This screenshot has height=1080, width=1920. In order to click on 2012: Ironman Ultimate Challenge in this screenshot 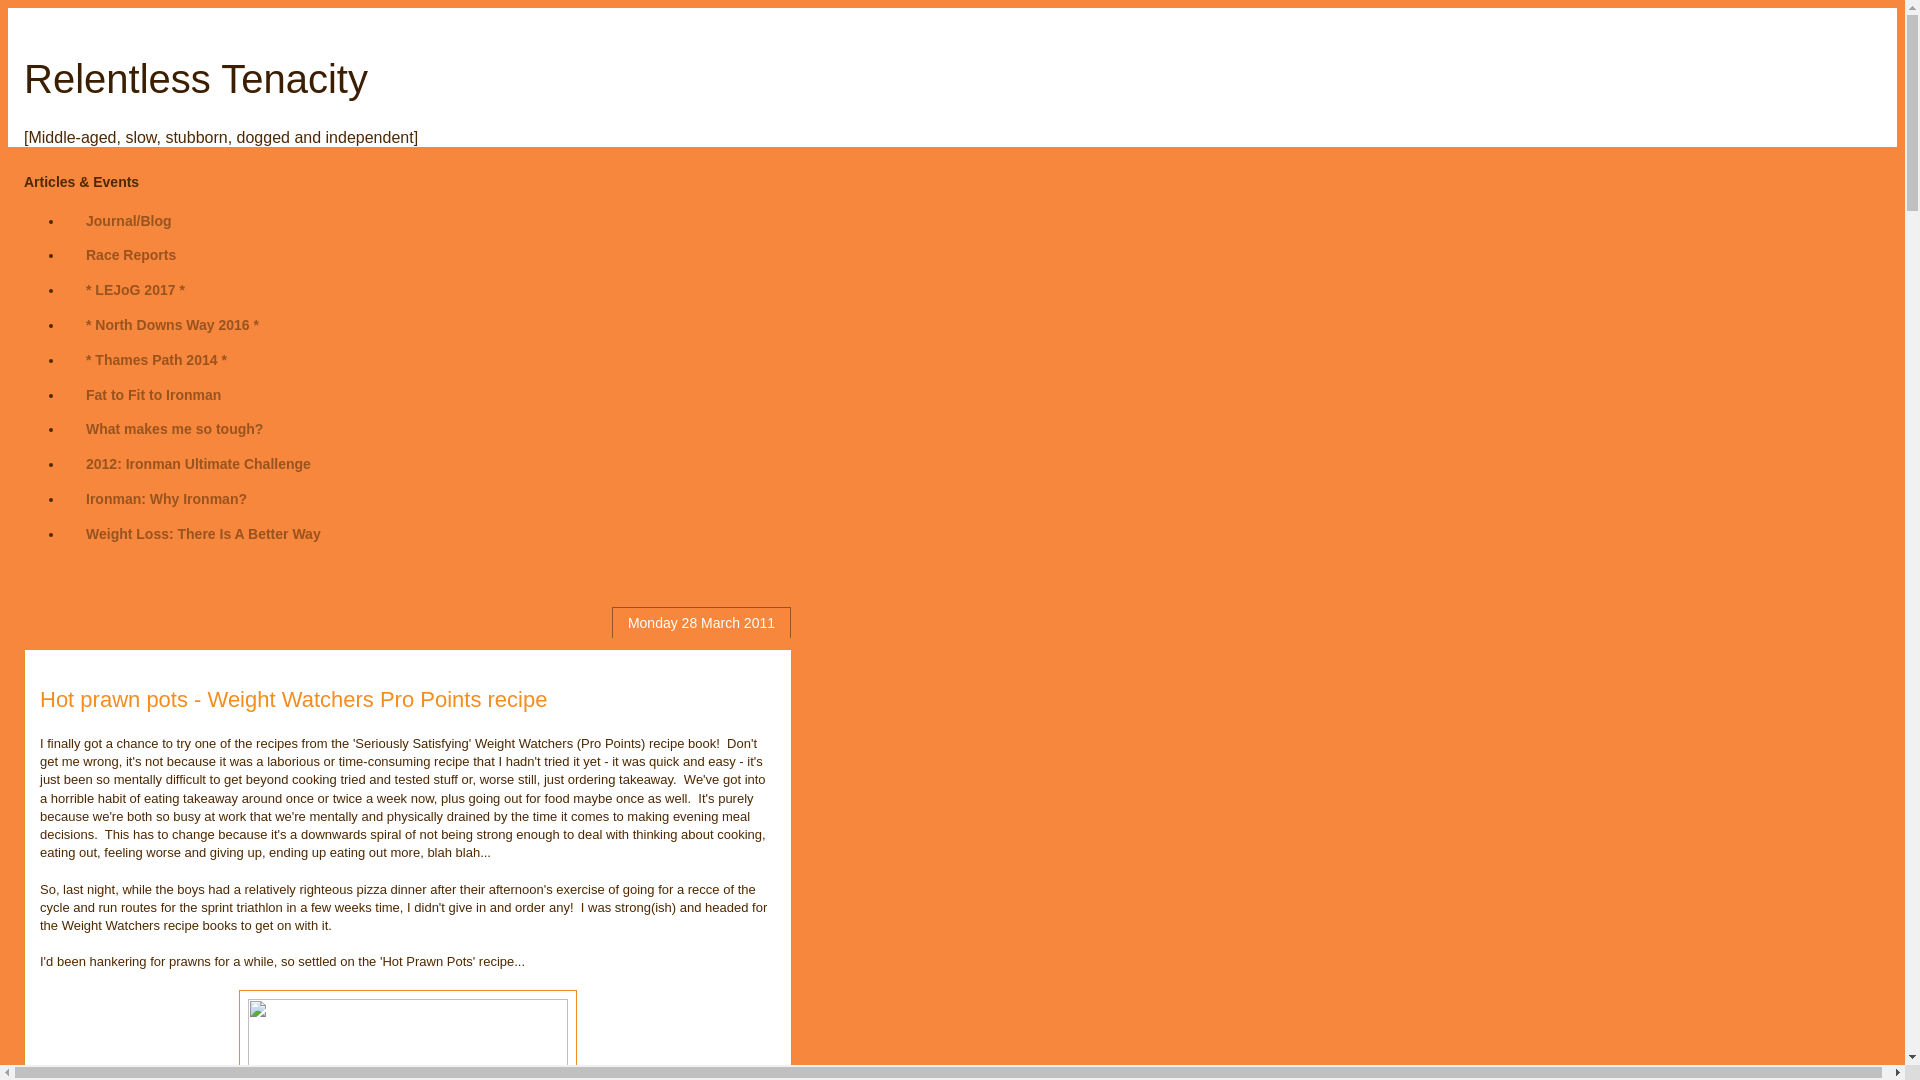, I will do `click(198, 464)`.